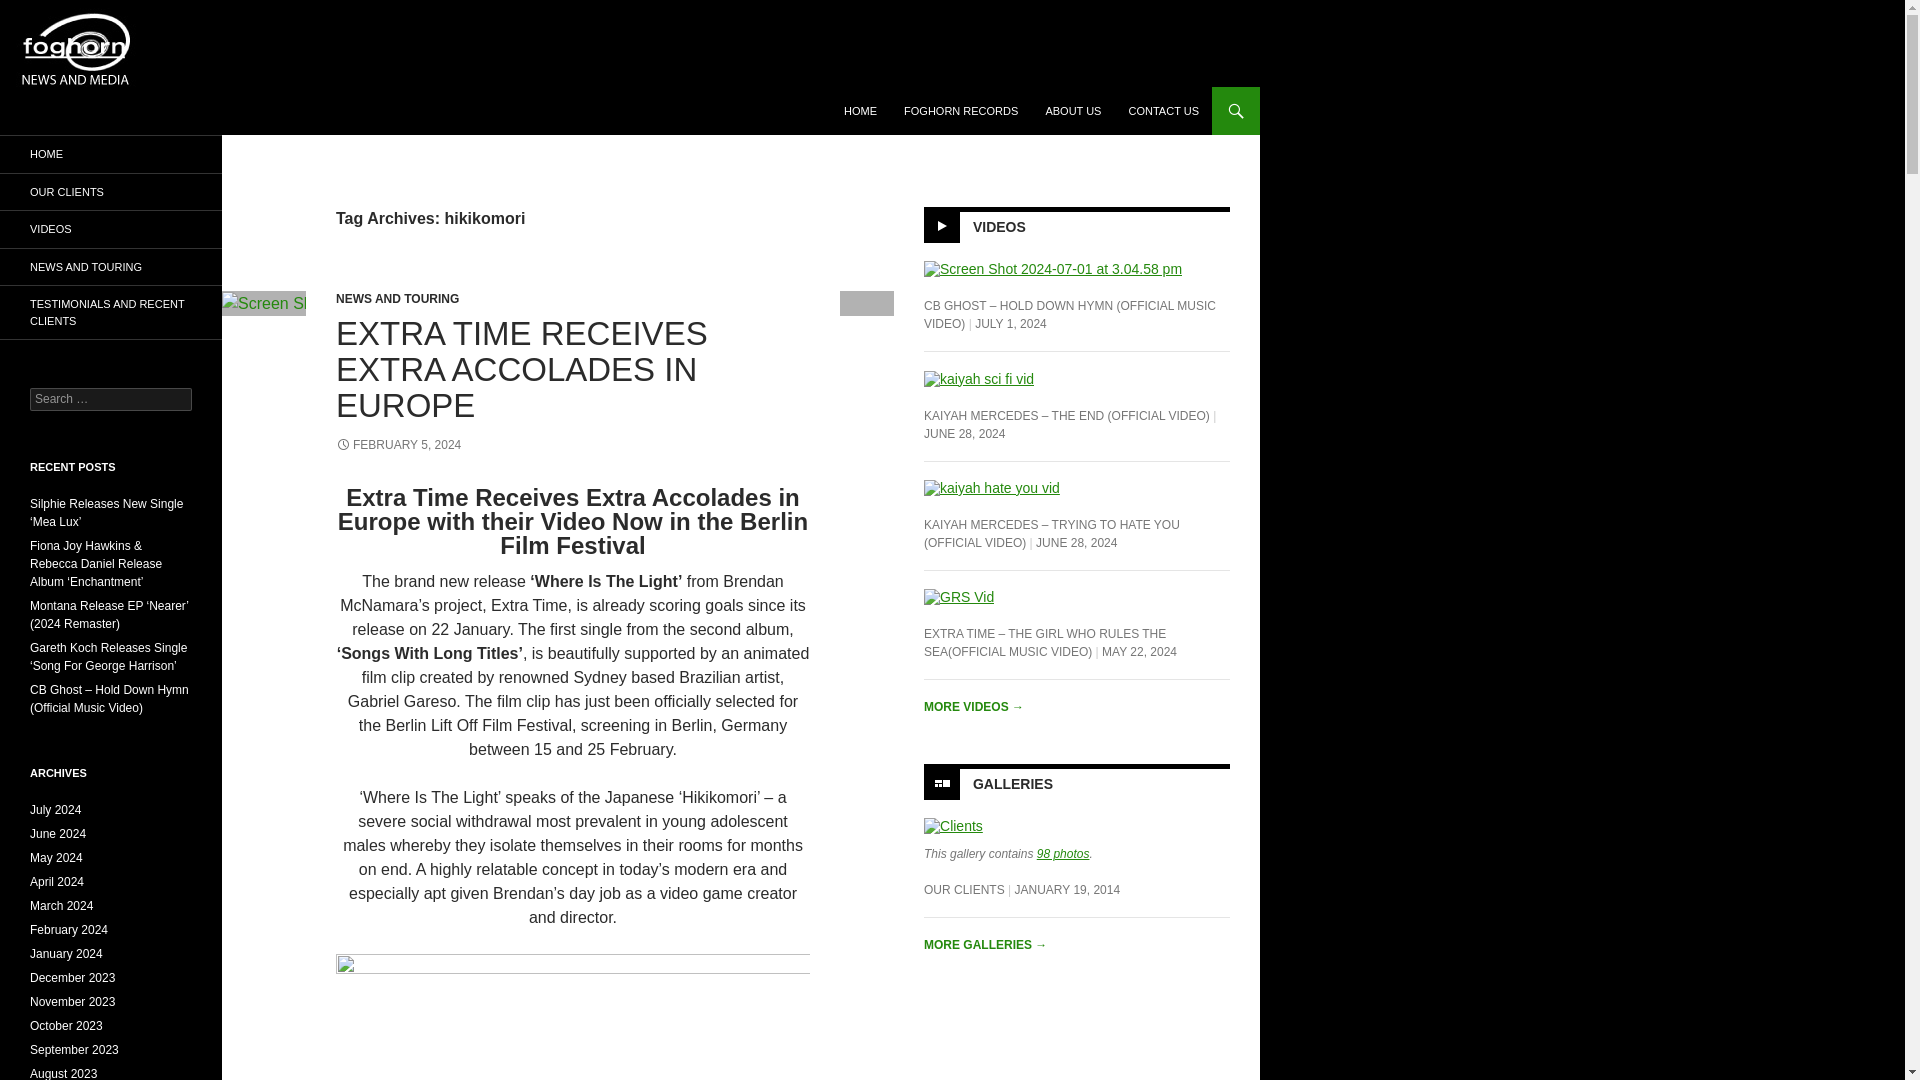 Image resolution: width=1920 pixels, height=1080 pixels. Describe the element at coordinates (522, 370) in the screenshot. I see `EXTRA TIME RECEIVES EXTRA ACCOLADES IN EUROPE` at that location.